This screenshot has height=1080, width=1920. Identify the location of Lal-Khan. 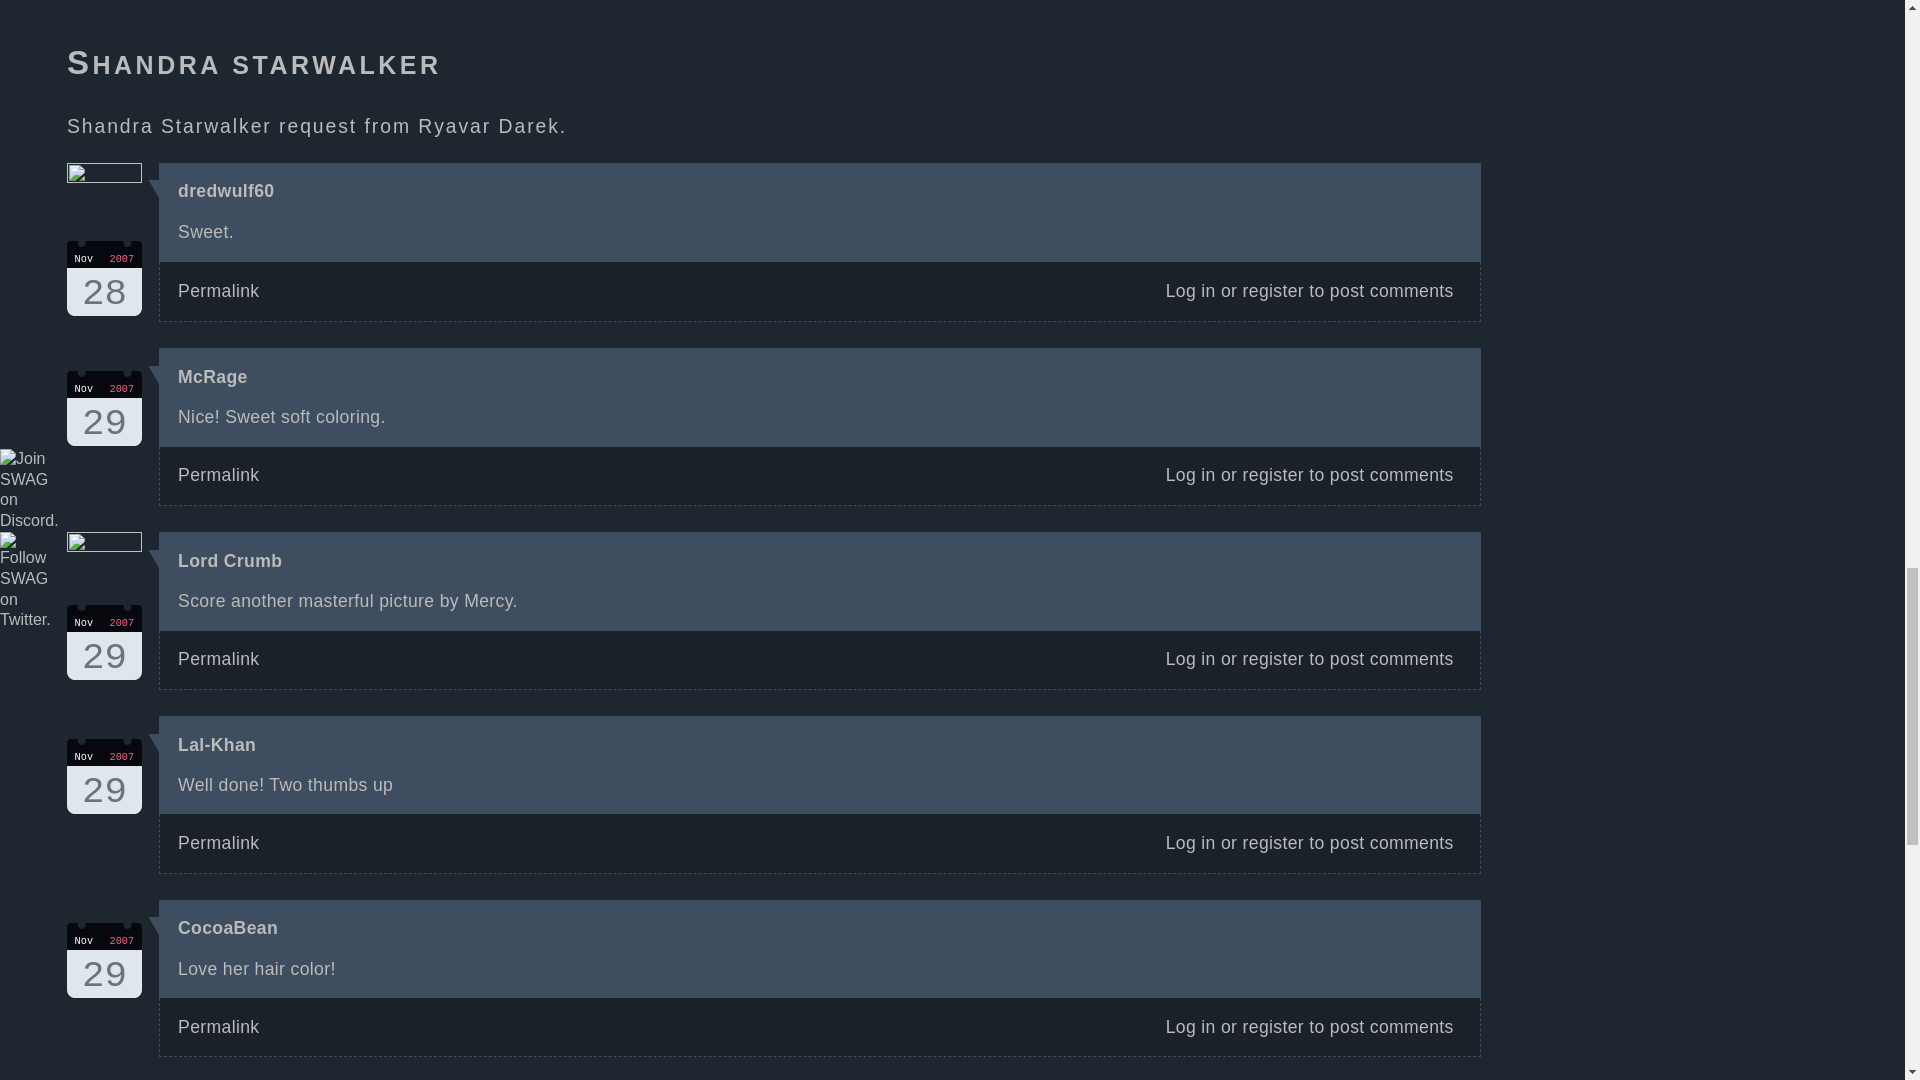
(216, 744).